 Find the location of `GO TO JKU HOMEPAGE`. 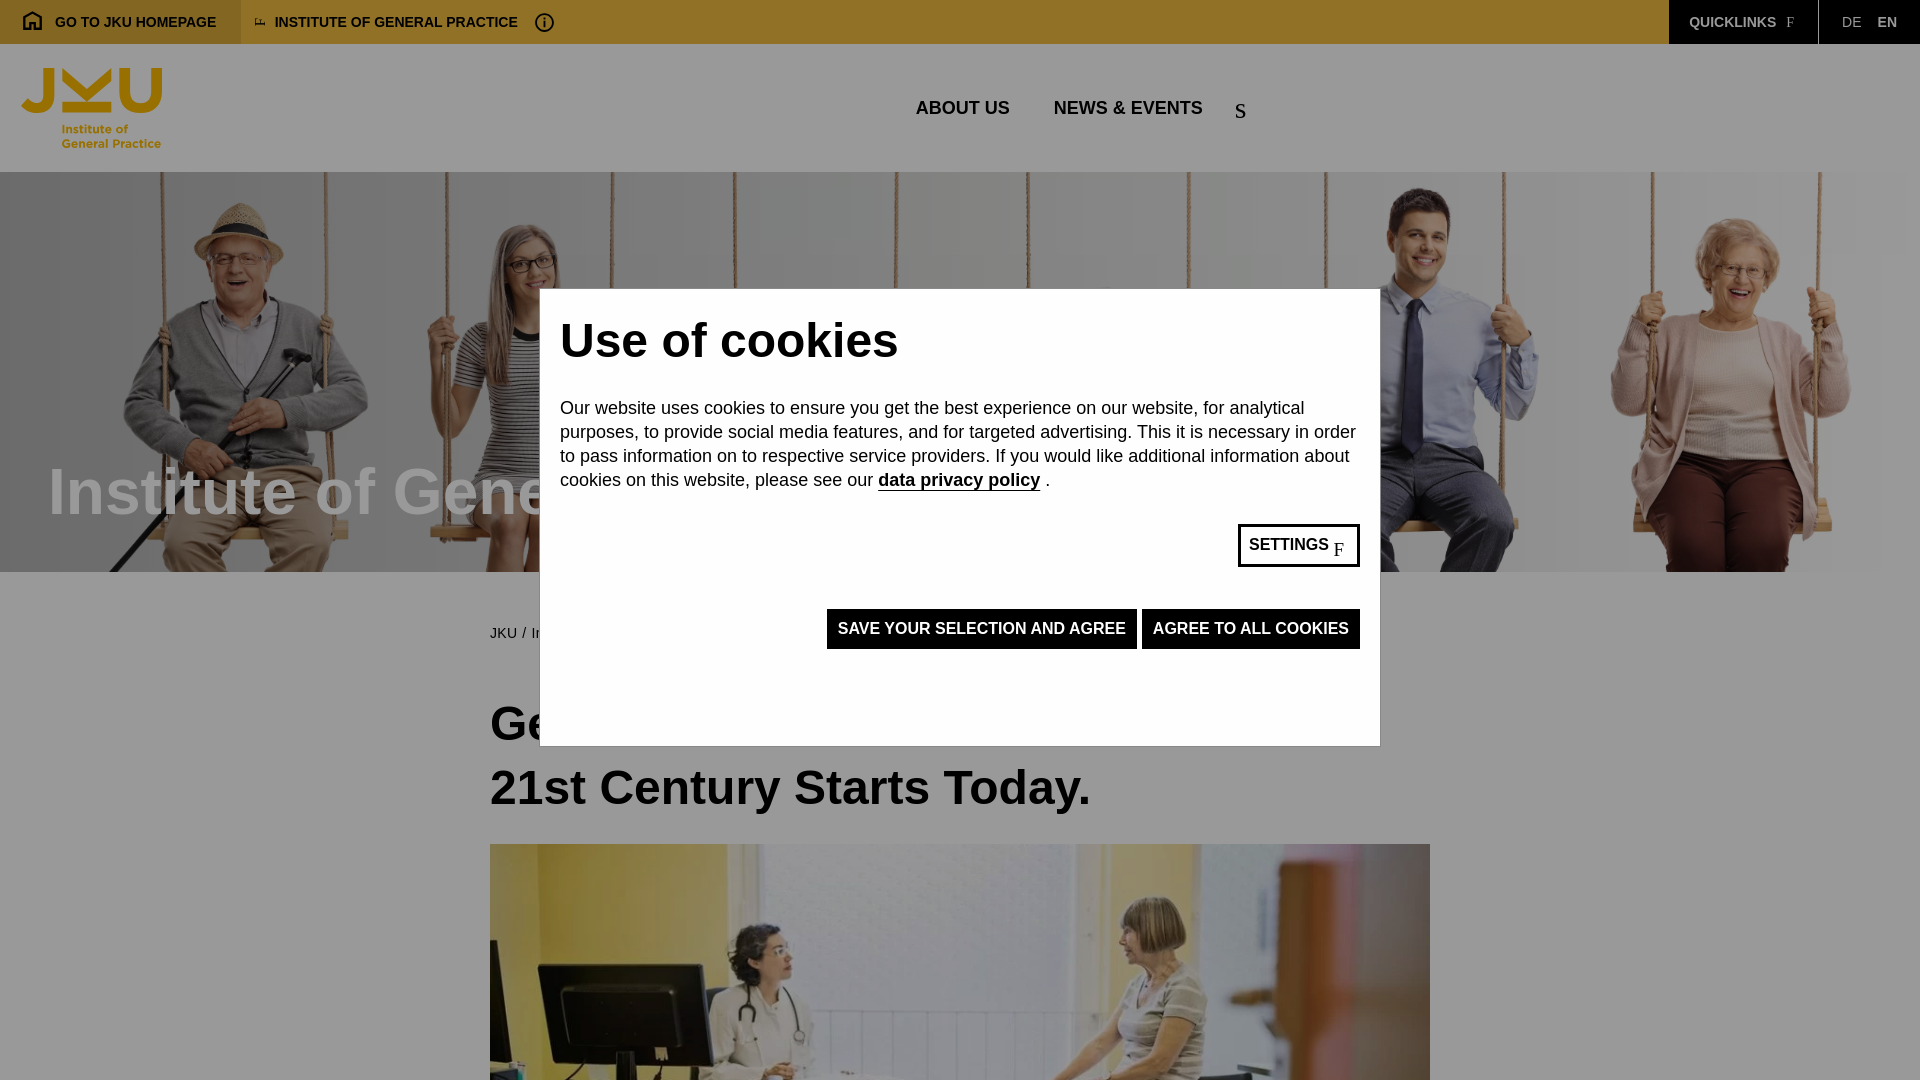

GO TO JKU HOMEPAGE is located at coordinates (1887, 22).